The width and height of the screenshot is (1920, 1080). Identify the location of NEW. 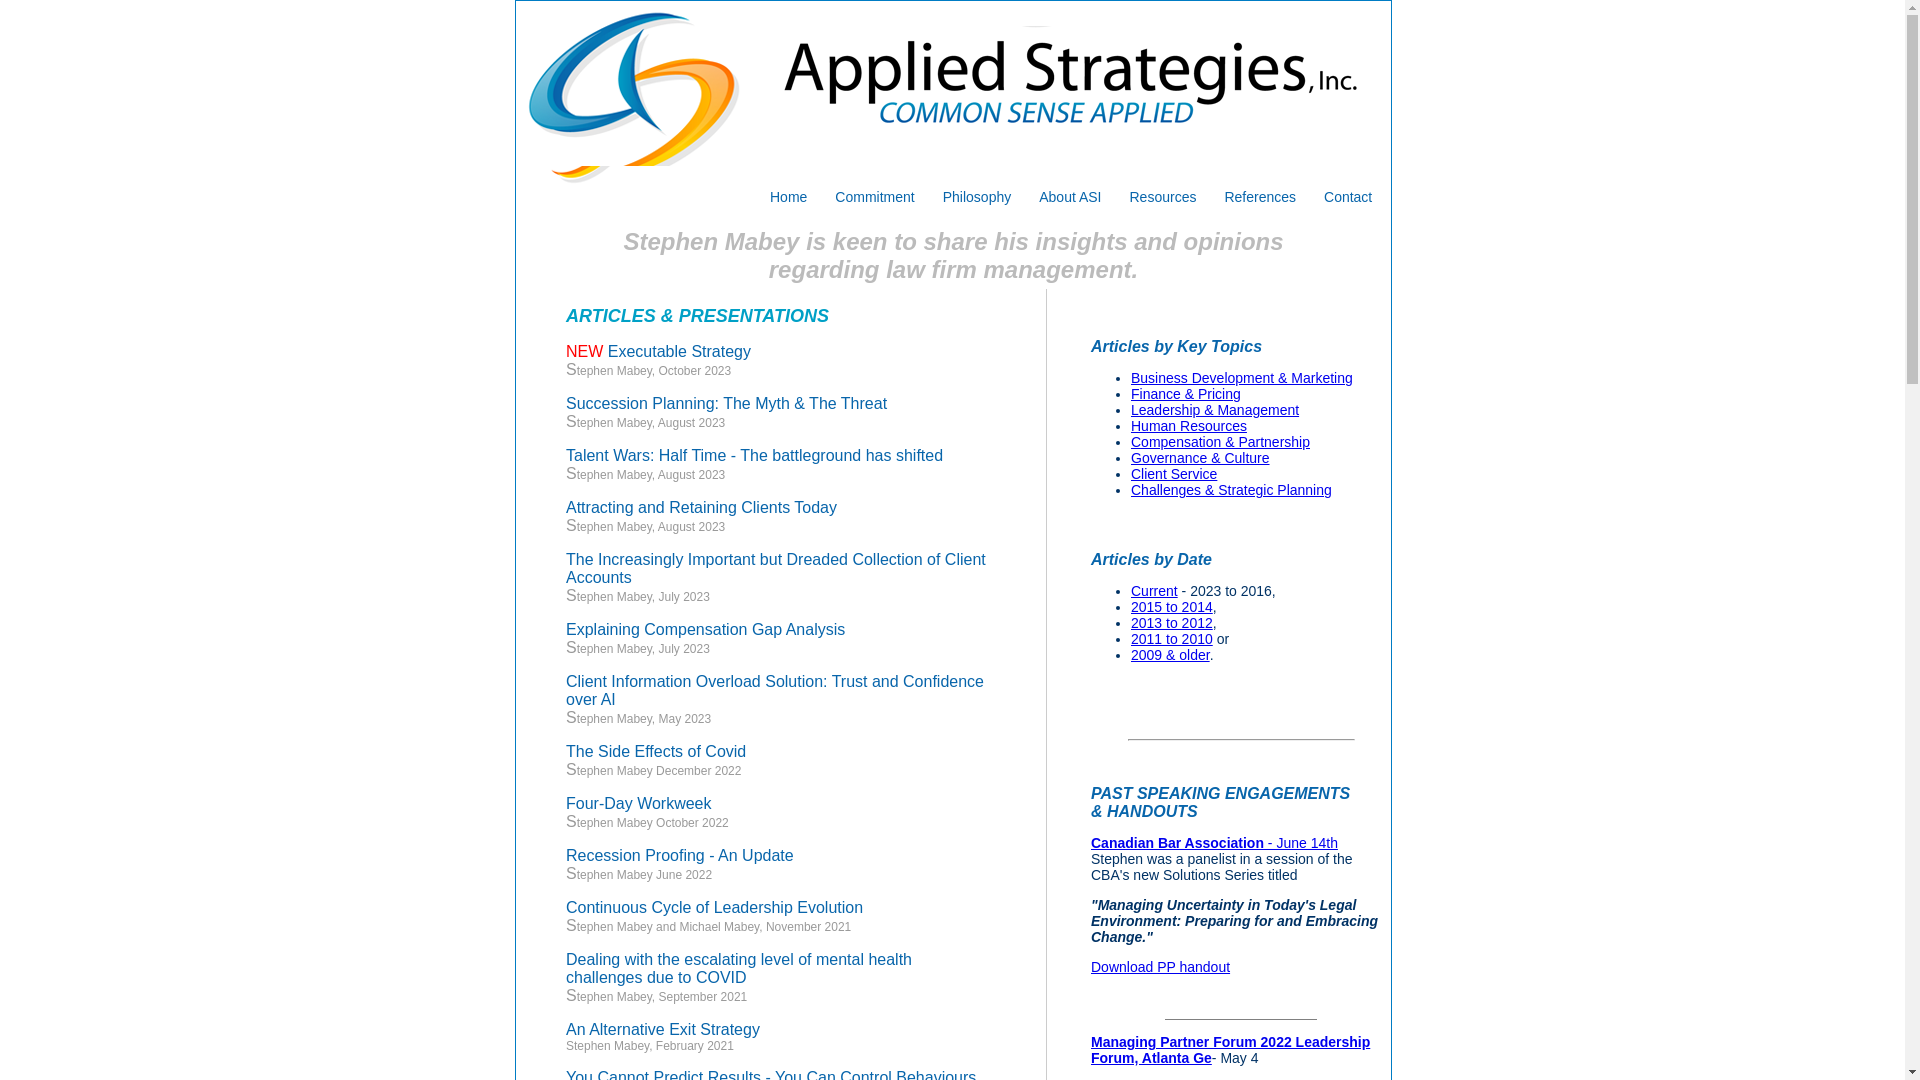
(584, 356).